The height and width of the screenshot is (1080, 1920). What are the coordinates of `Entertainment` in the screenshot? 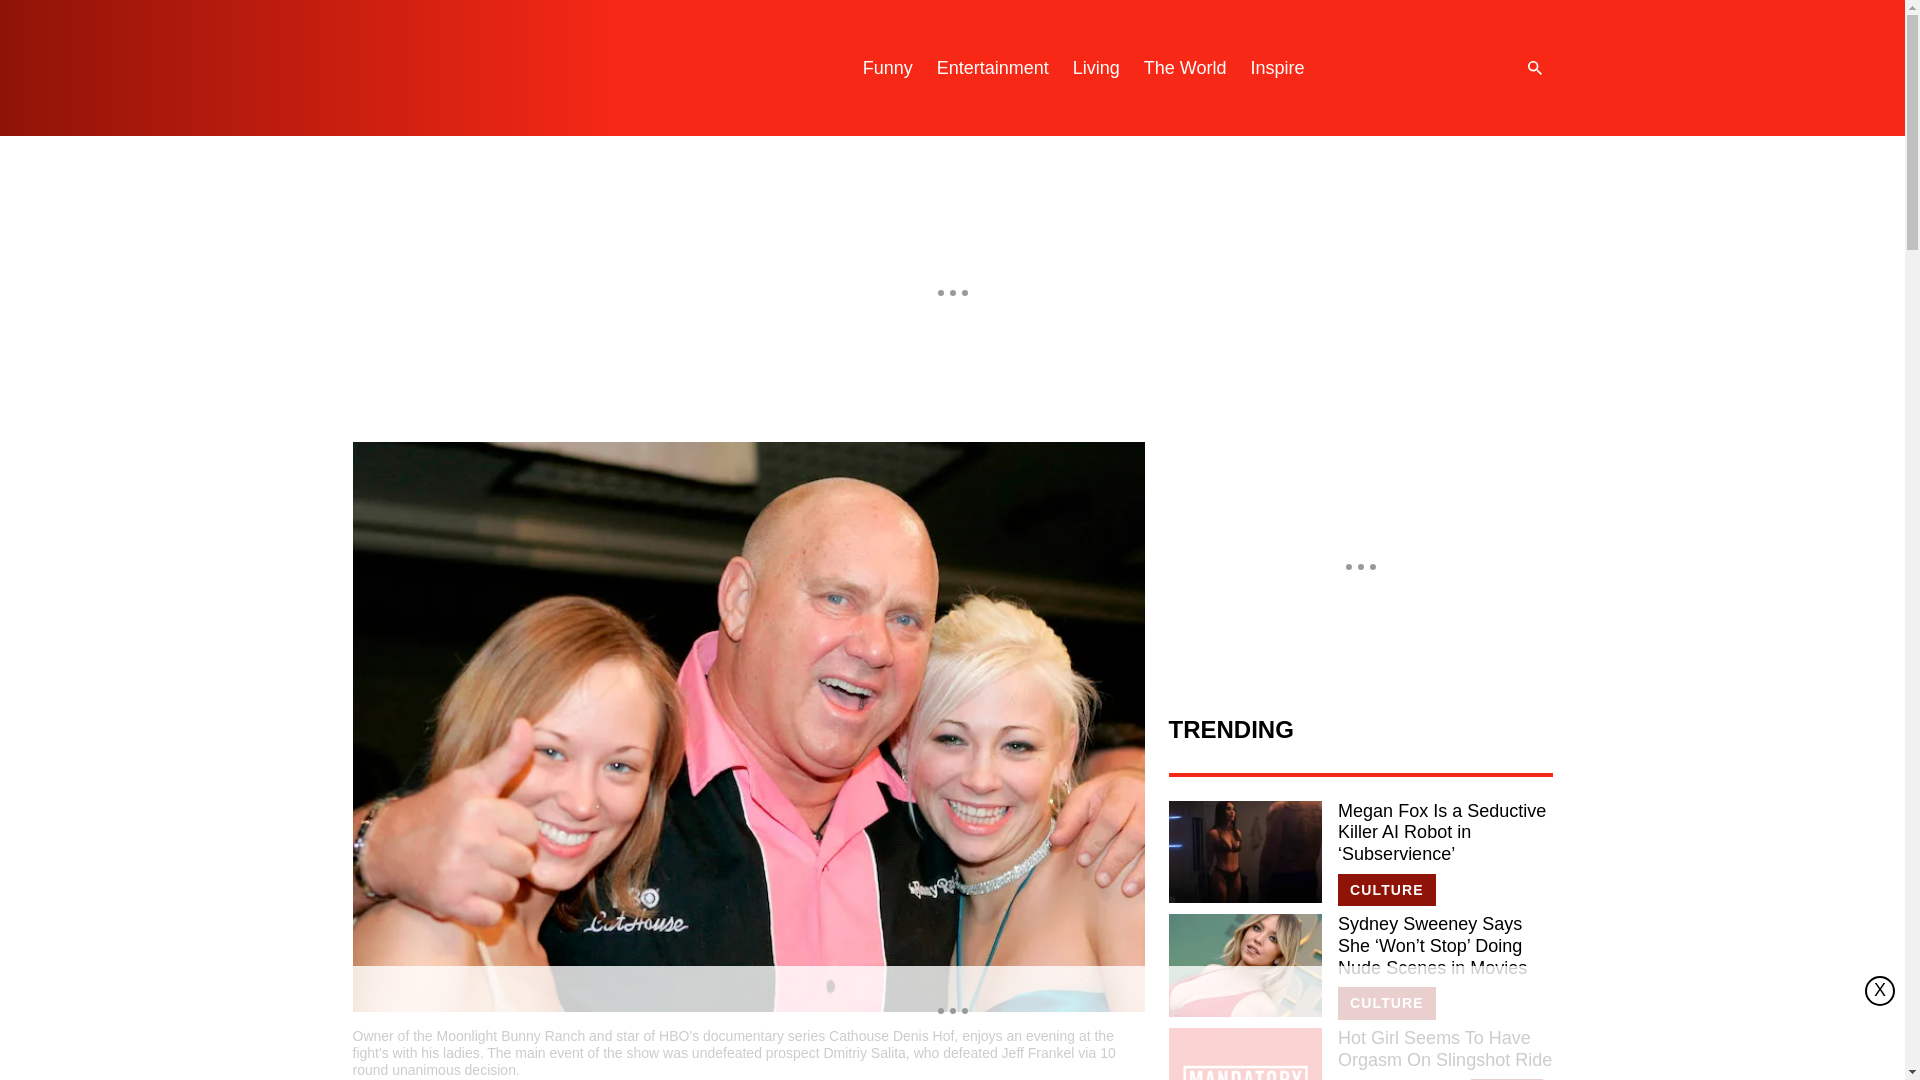 It's located at (993, 68).